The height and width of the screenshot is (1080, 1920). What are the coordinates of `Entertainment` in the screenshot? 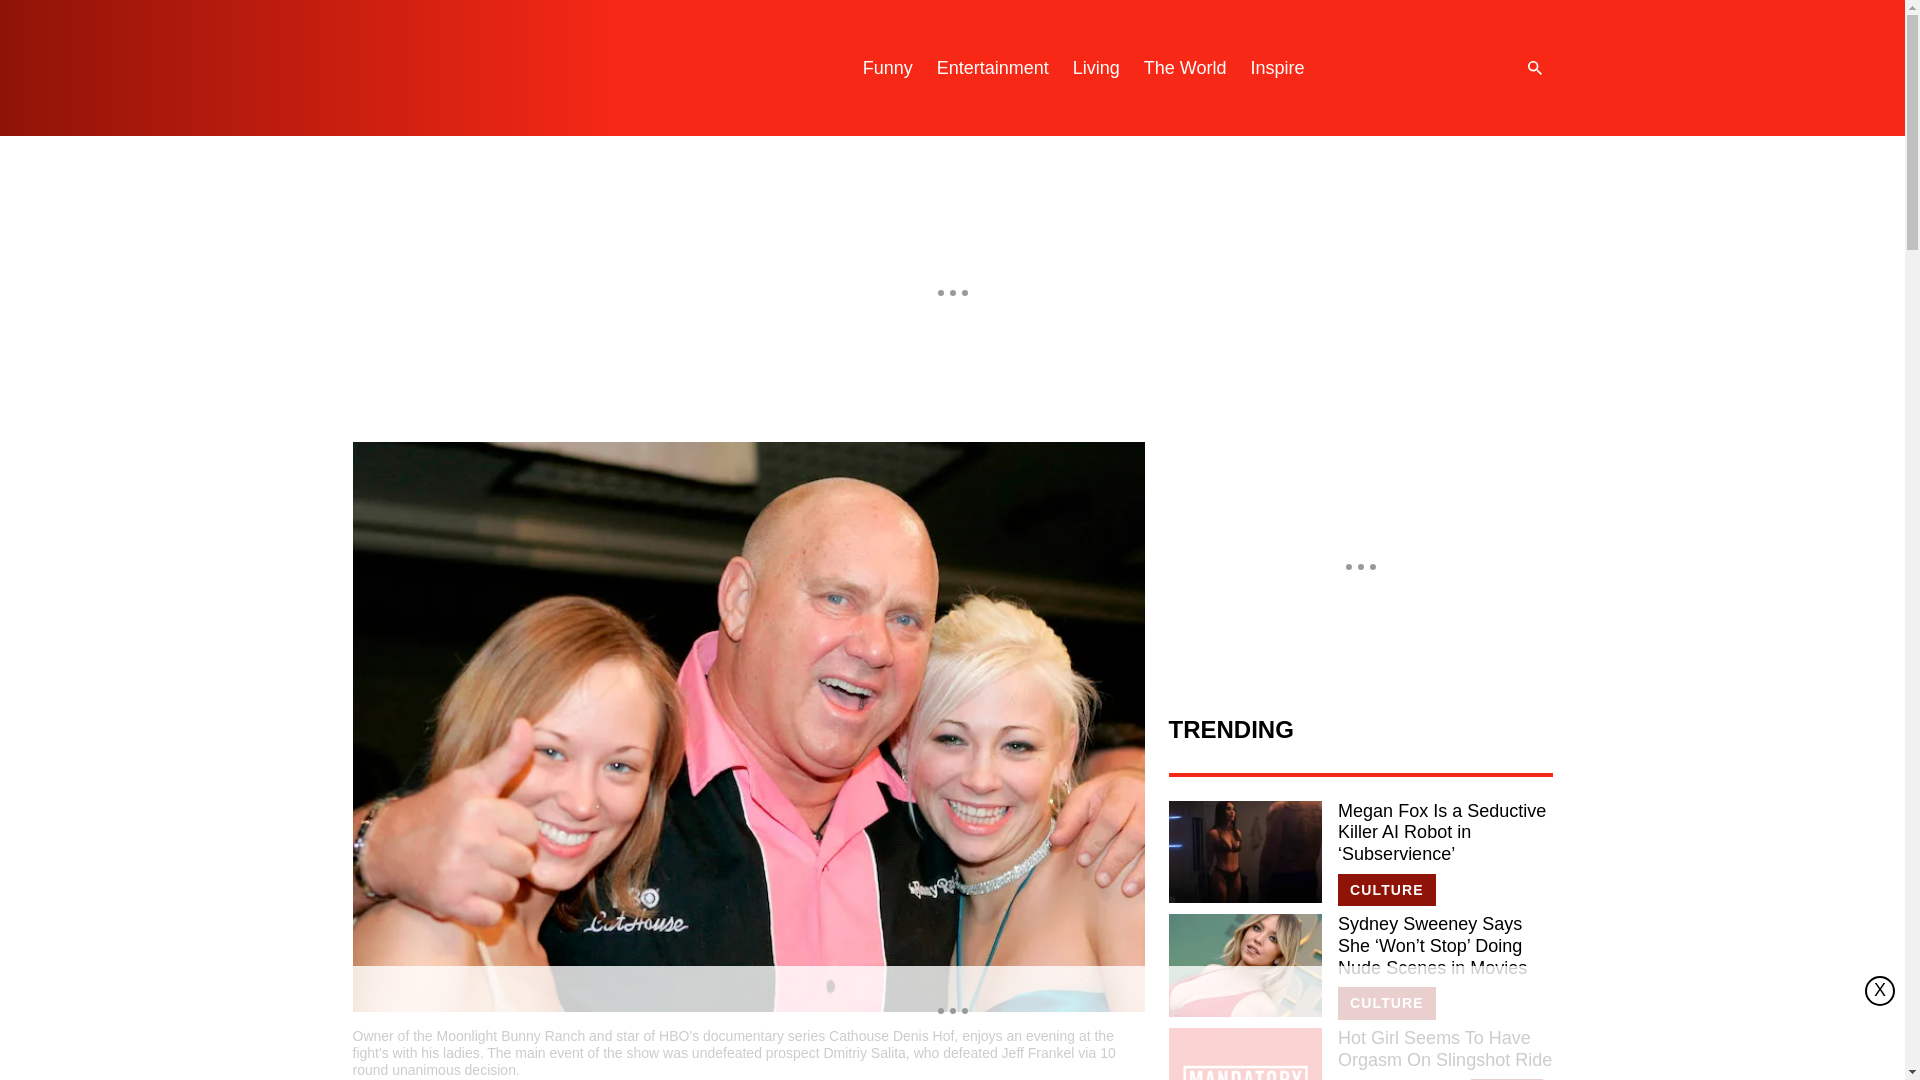 It's located at (993, 68).